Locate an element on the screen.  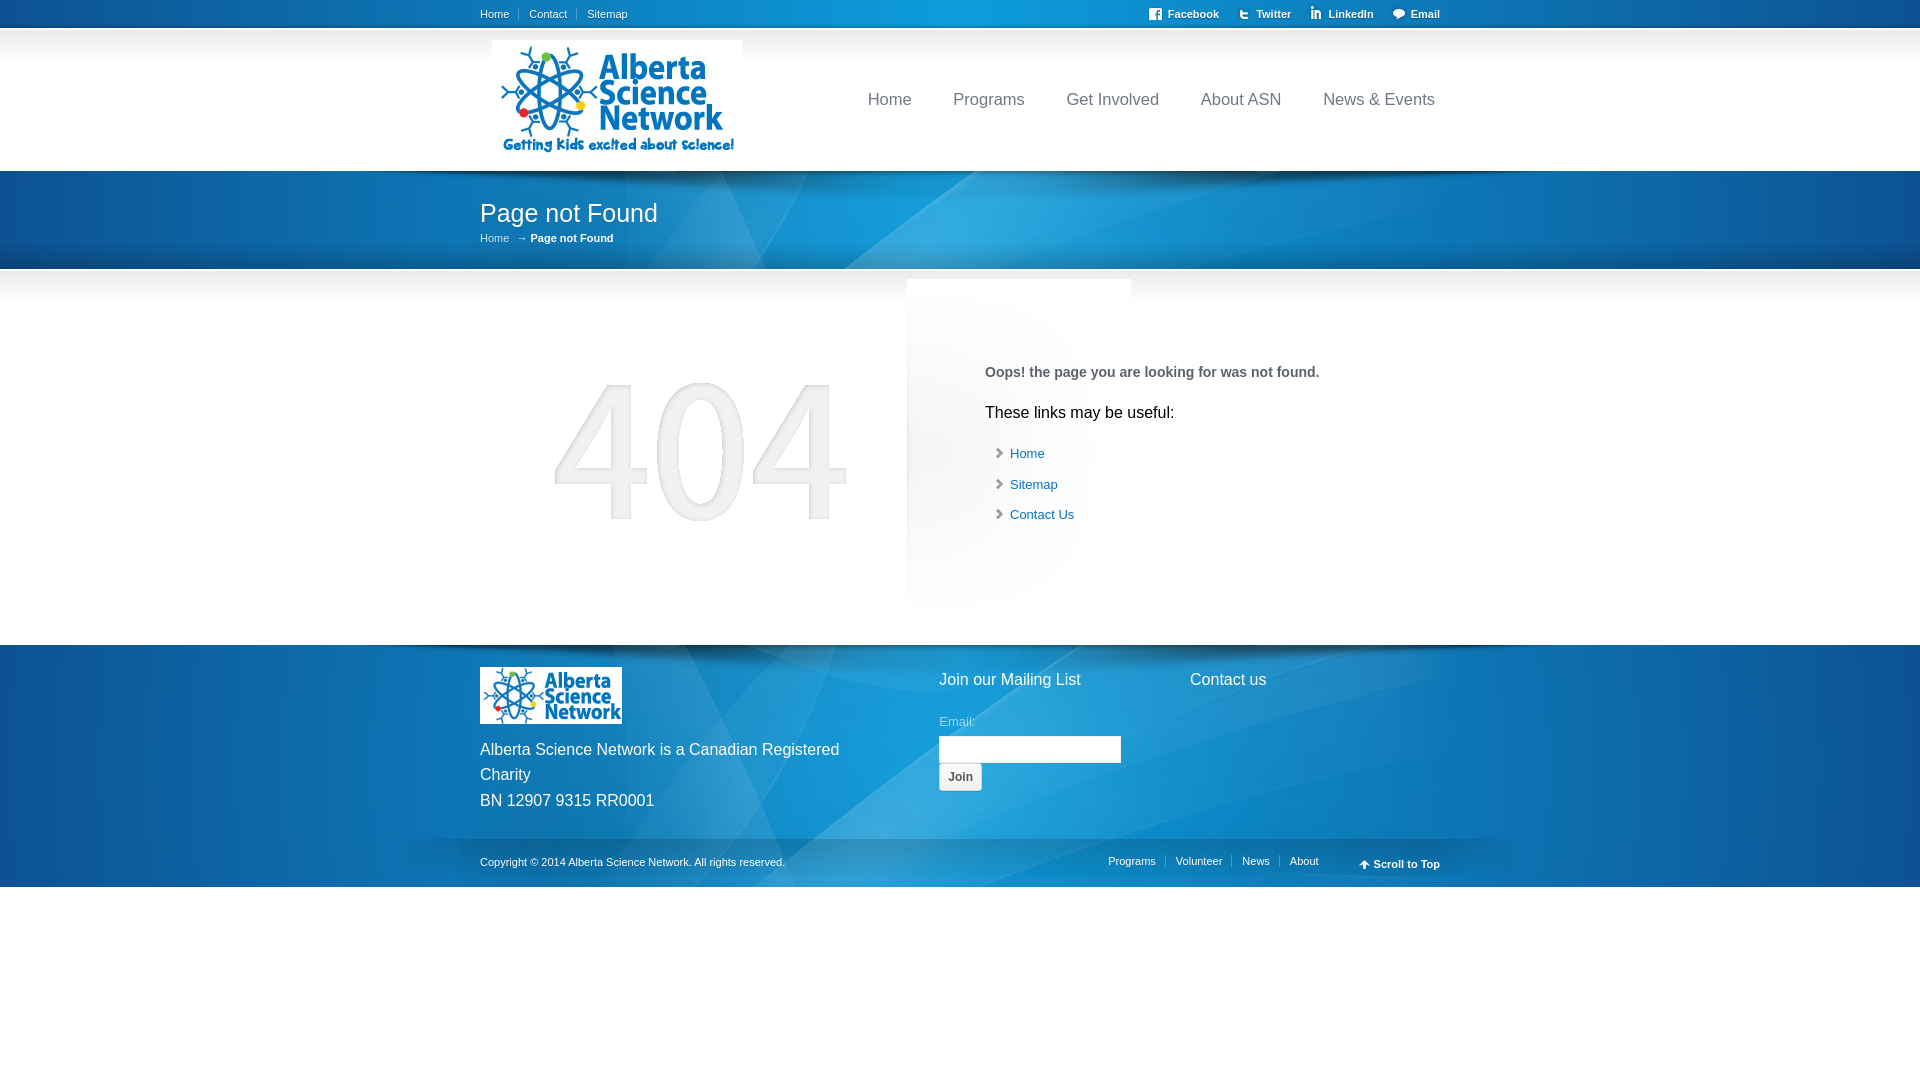
News is located at coordinates (1261, 861).